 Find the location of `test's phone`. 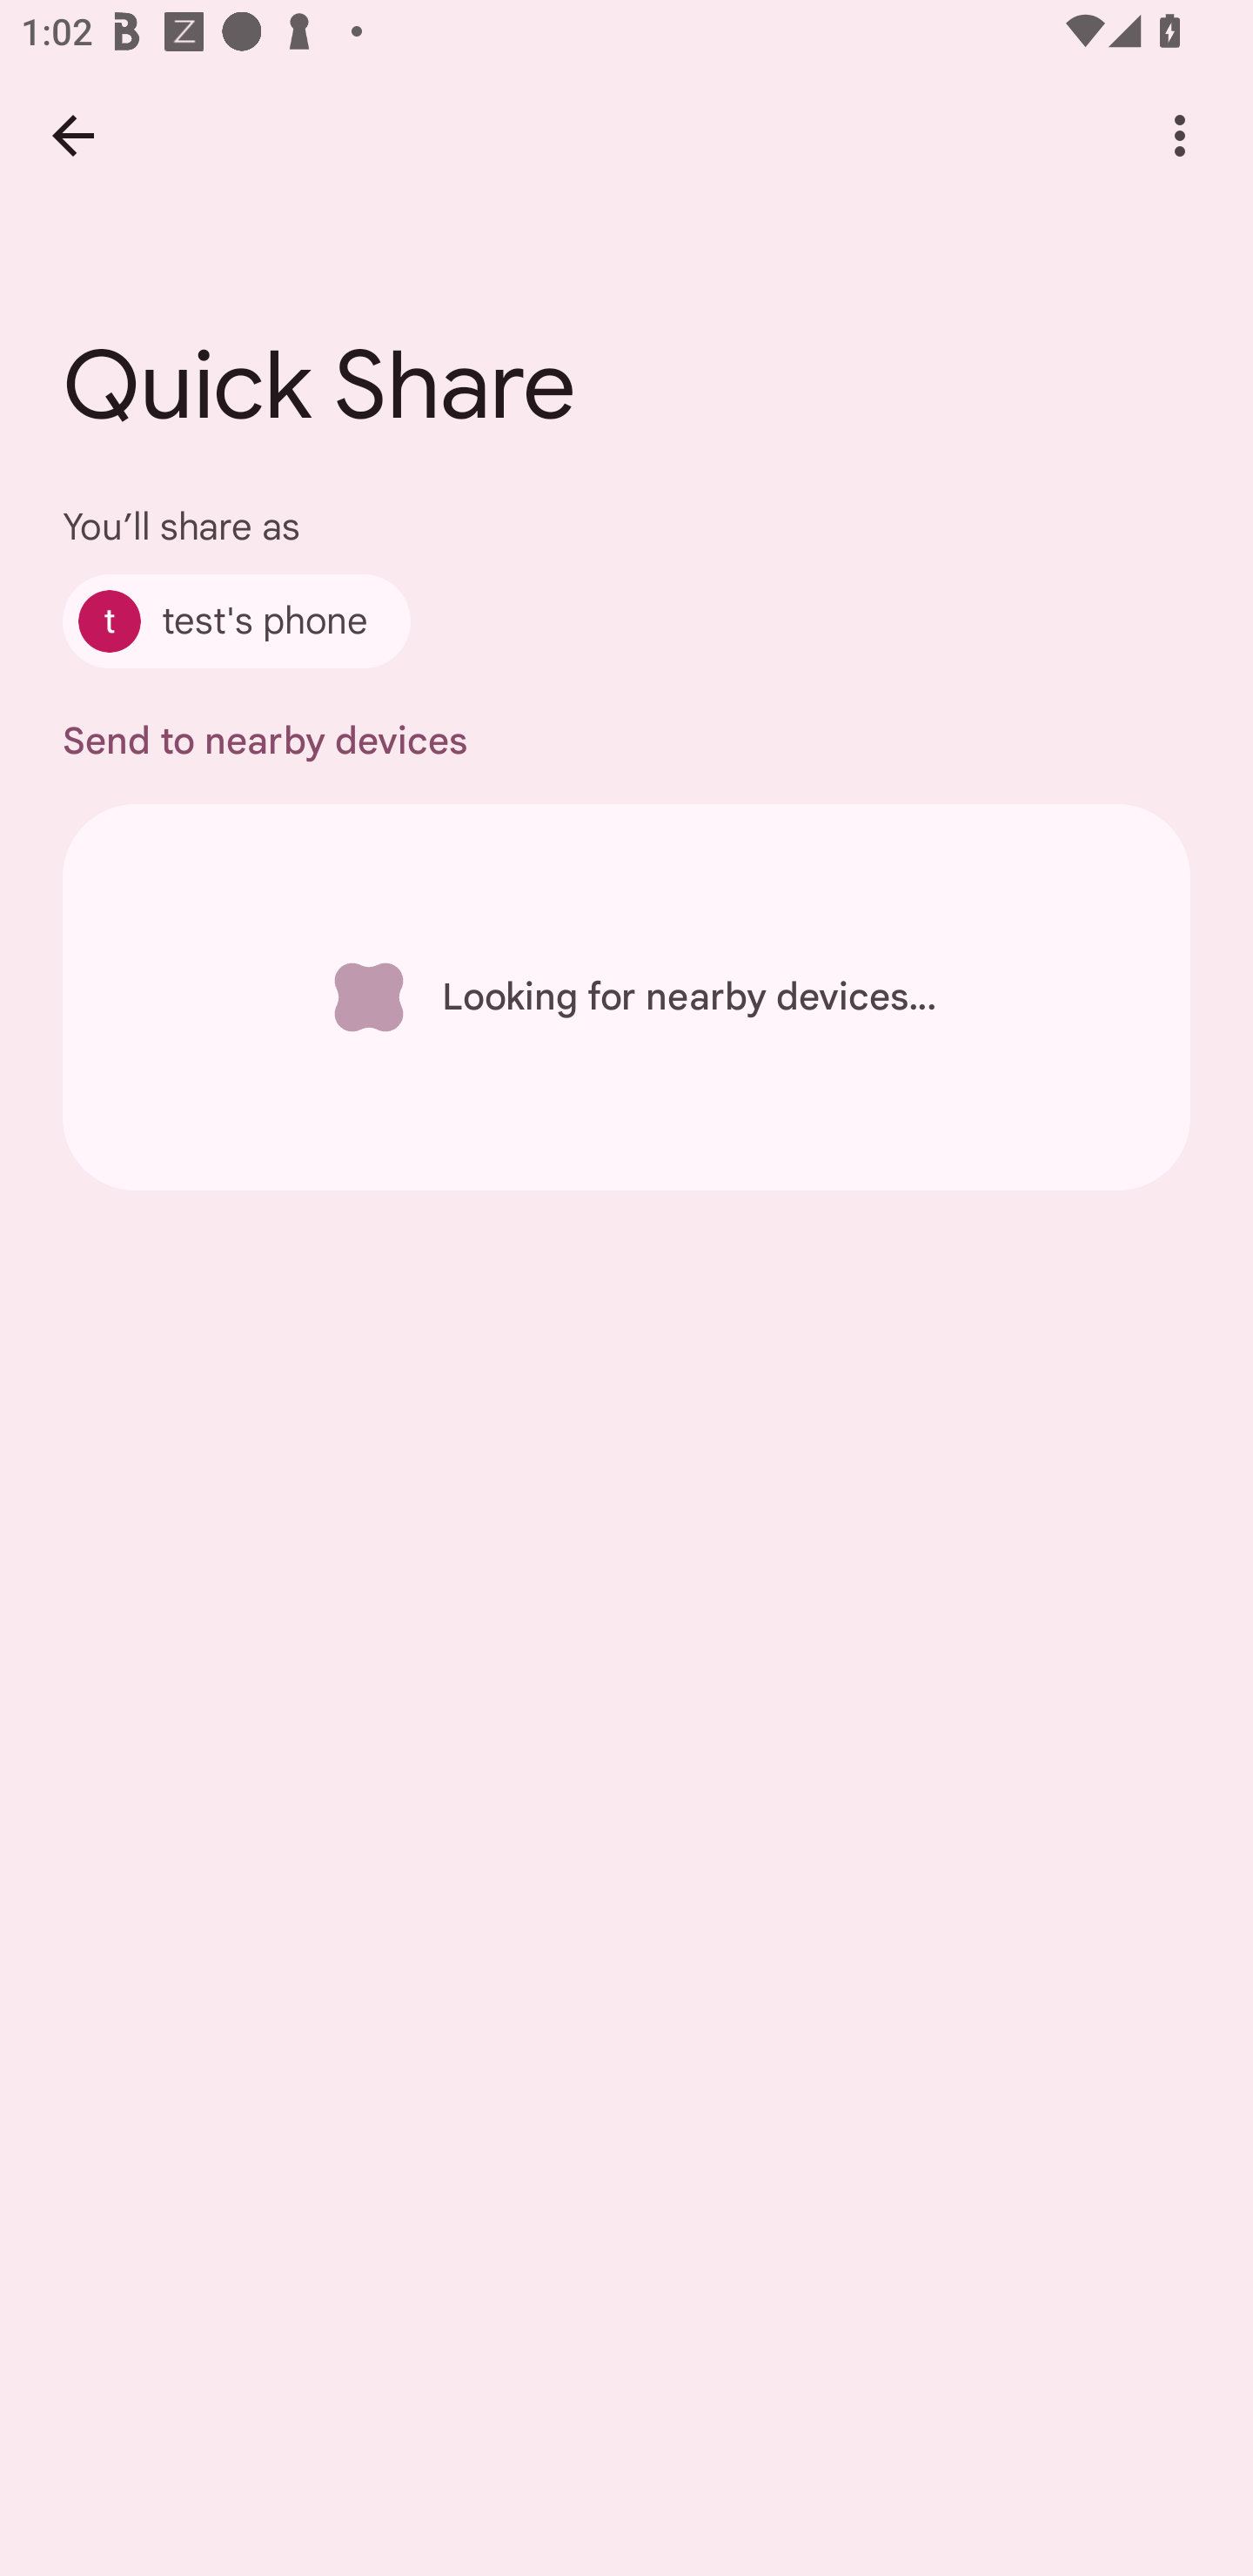

test's phone is located at coordinates (237, 621).